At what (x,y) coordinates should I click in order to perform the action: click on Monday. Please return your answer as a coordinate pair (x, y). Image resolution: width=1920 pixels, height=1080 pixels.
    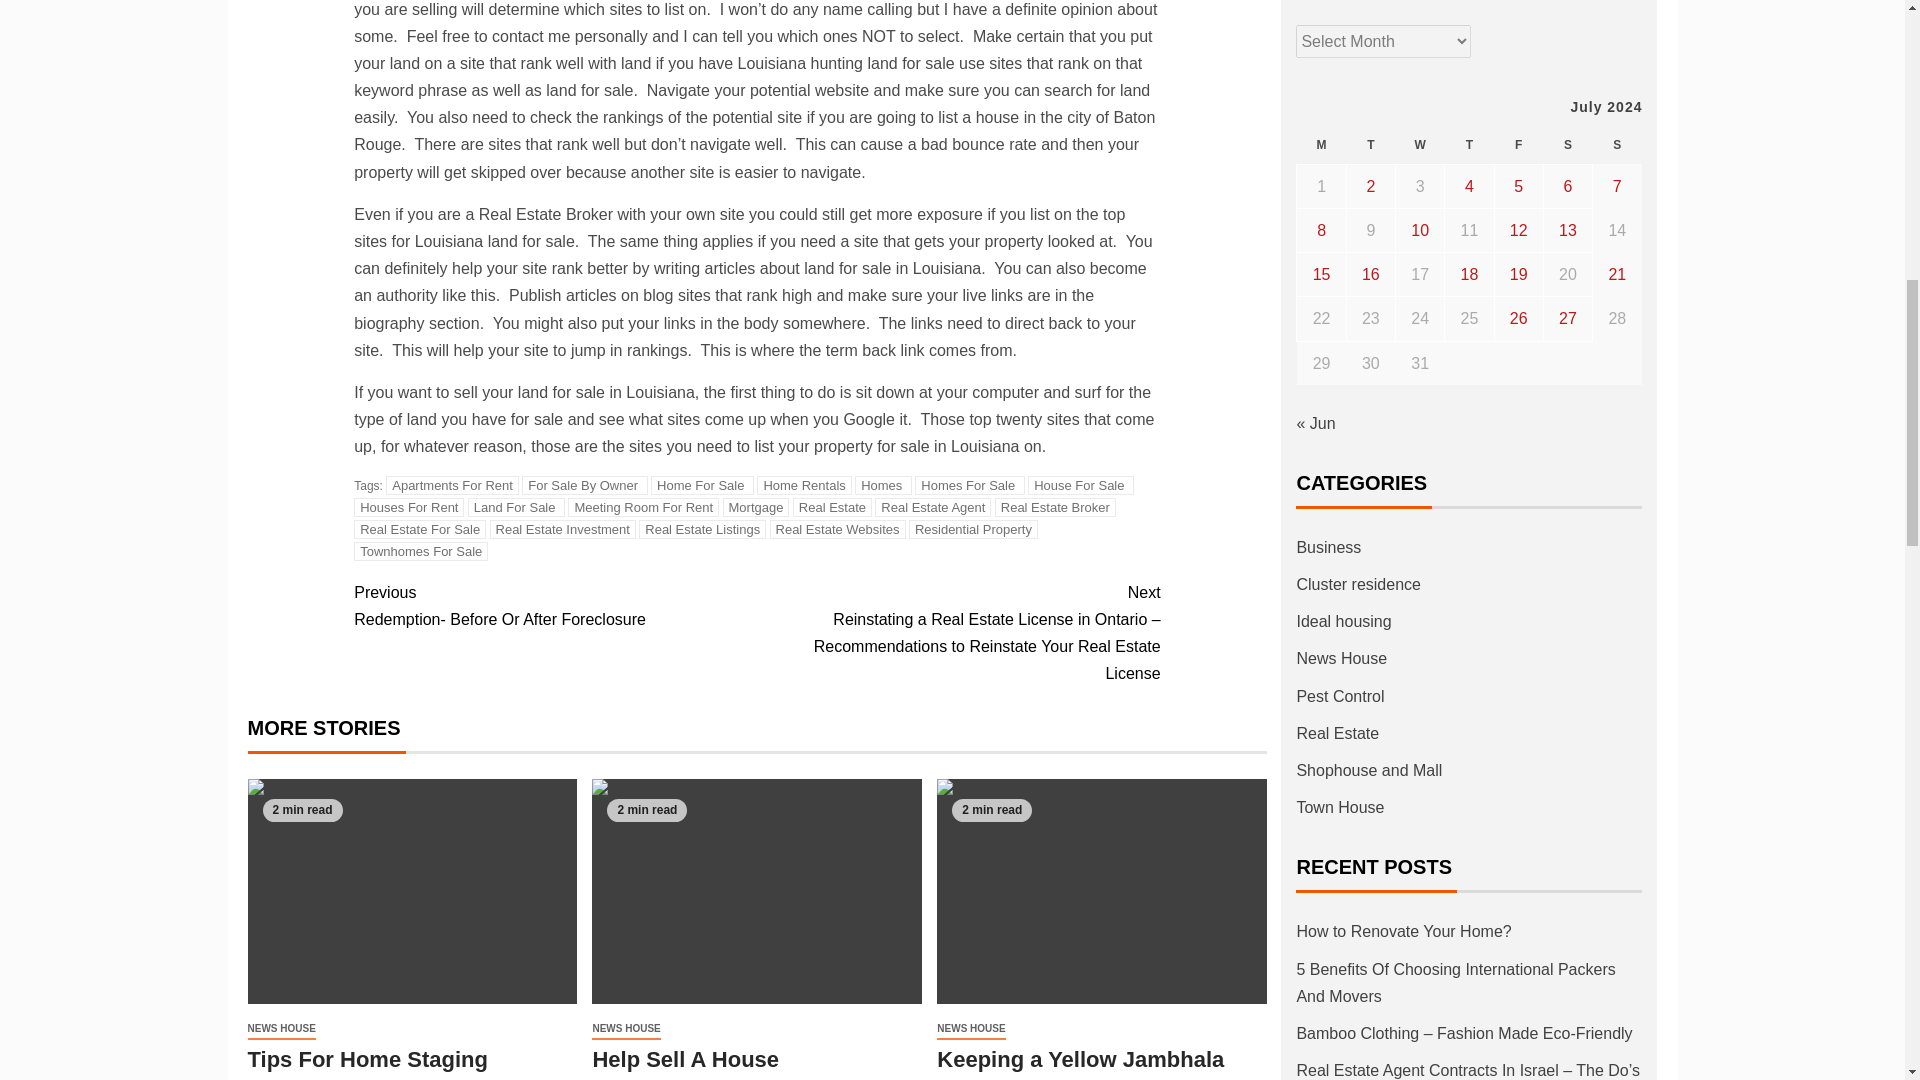
    Looking at the image, I should click on (1321, 146).